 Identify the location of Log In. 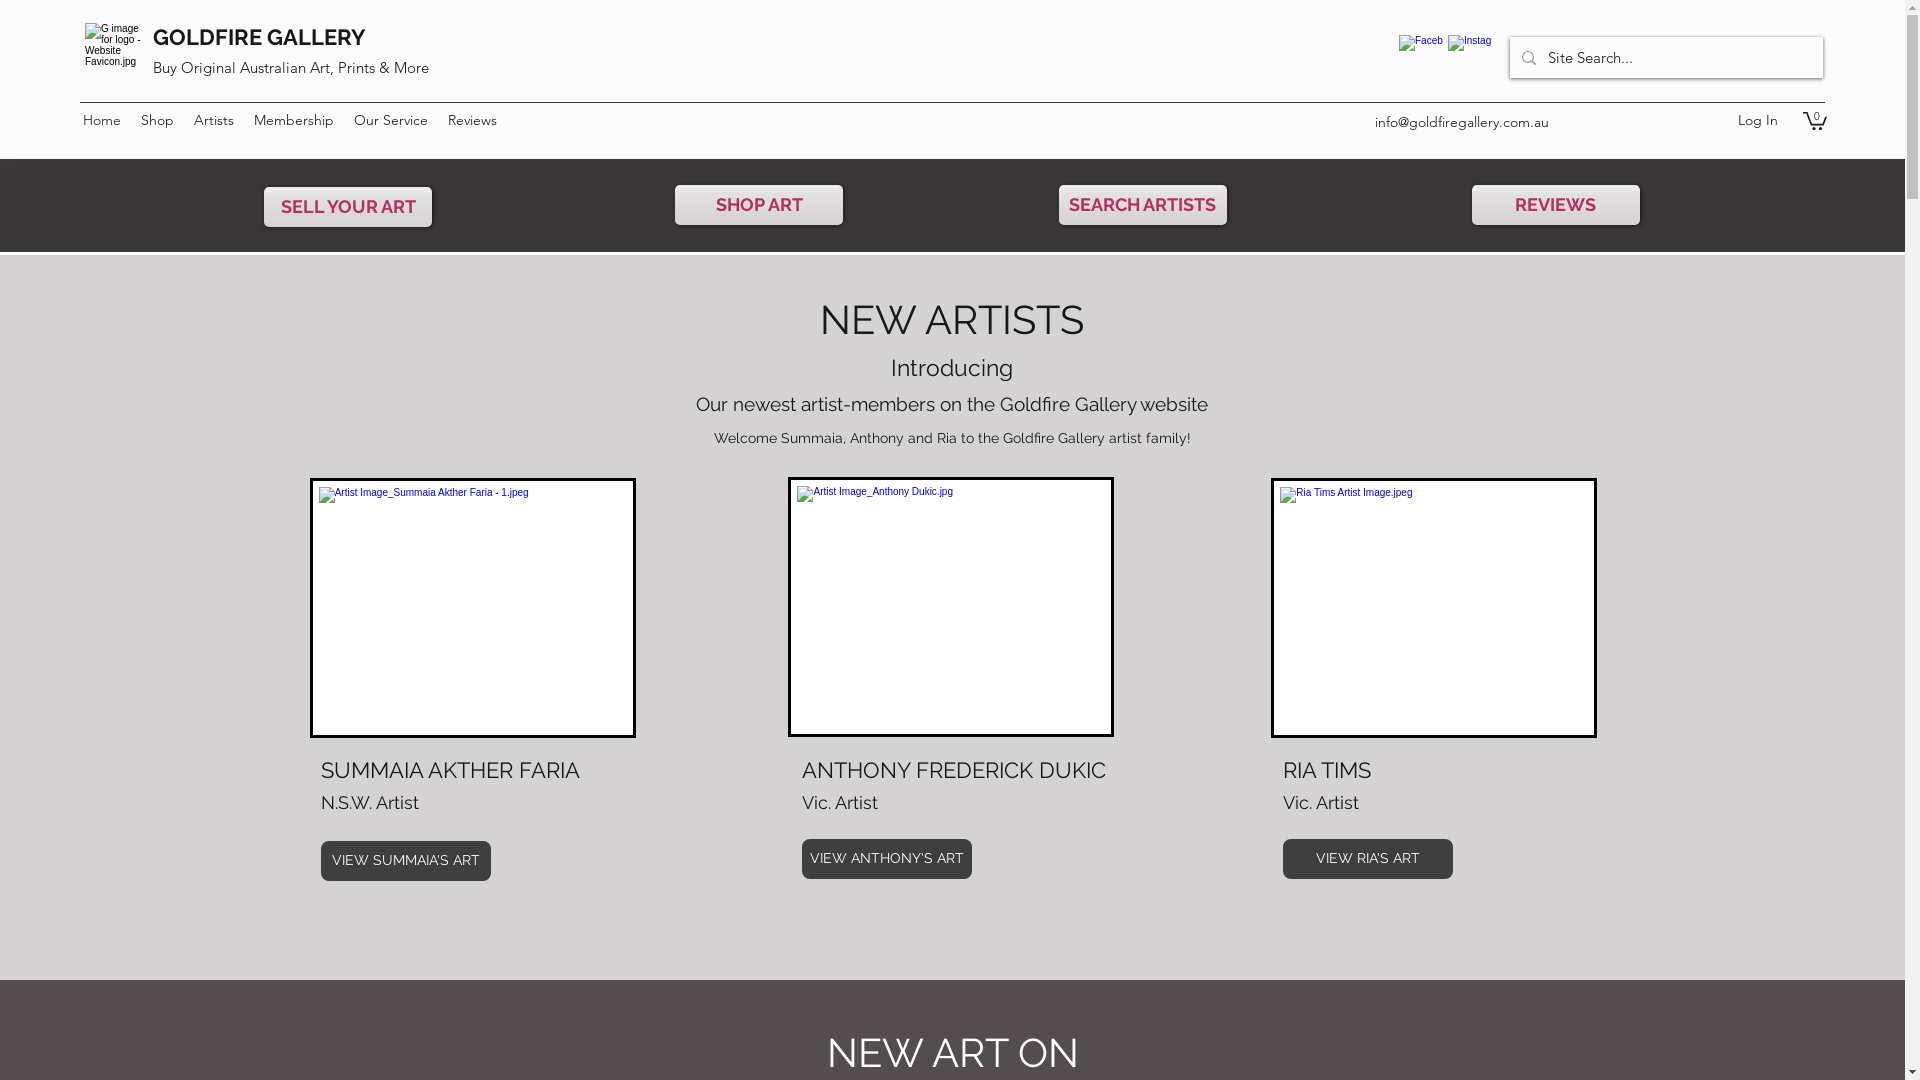
(1758, 120).